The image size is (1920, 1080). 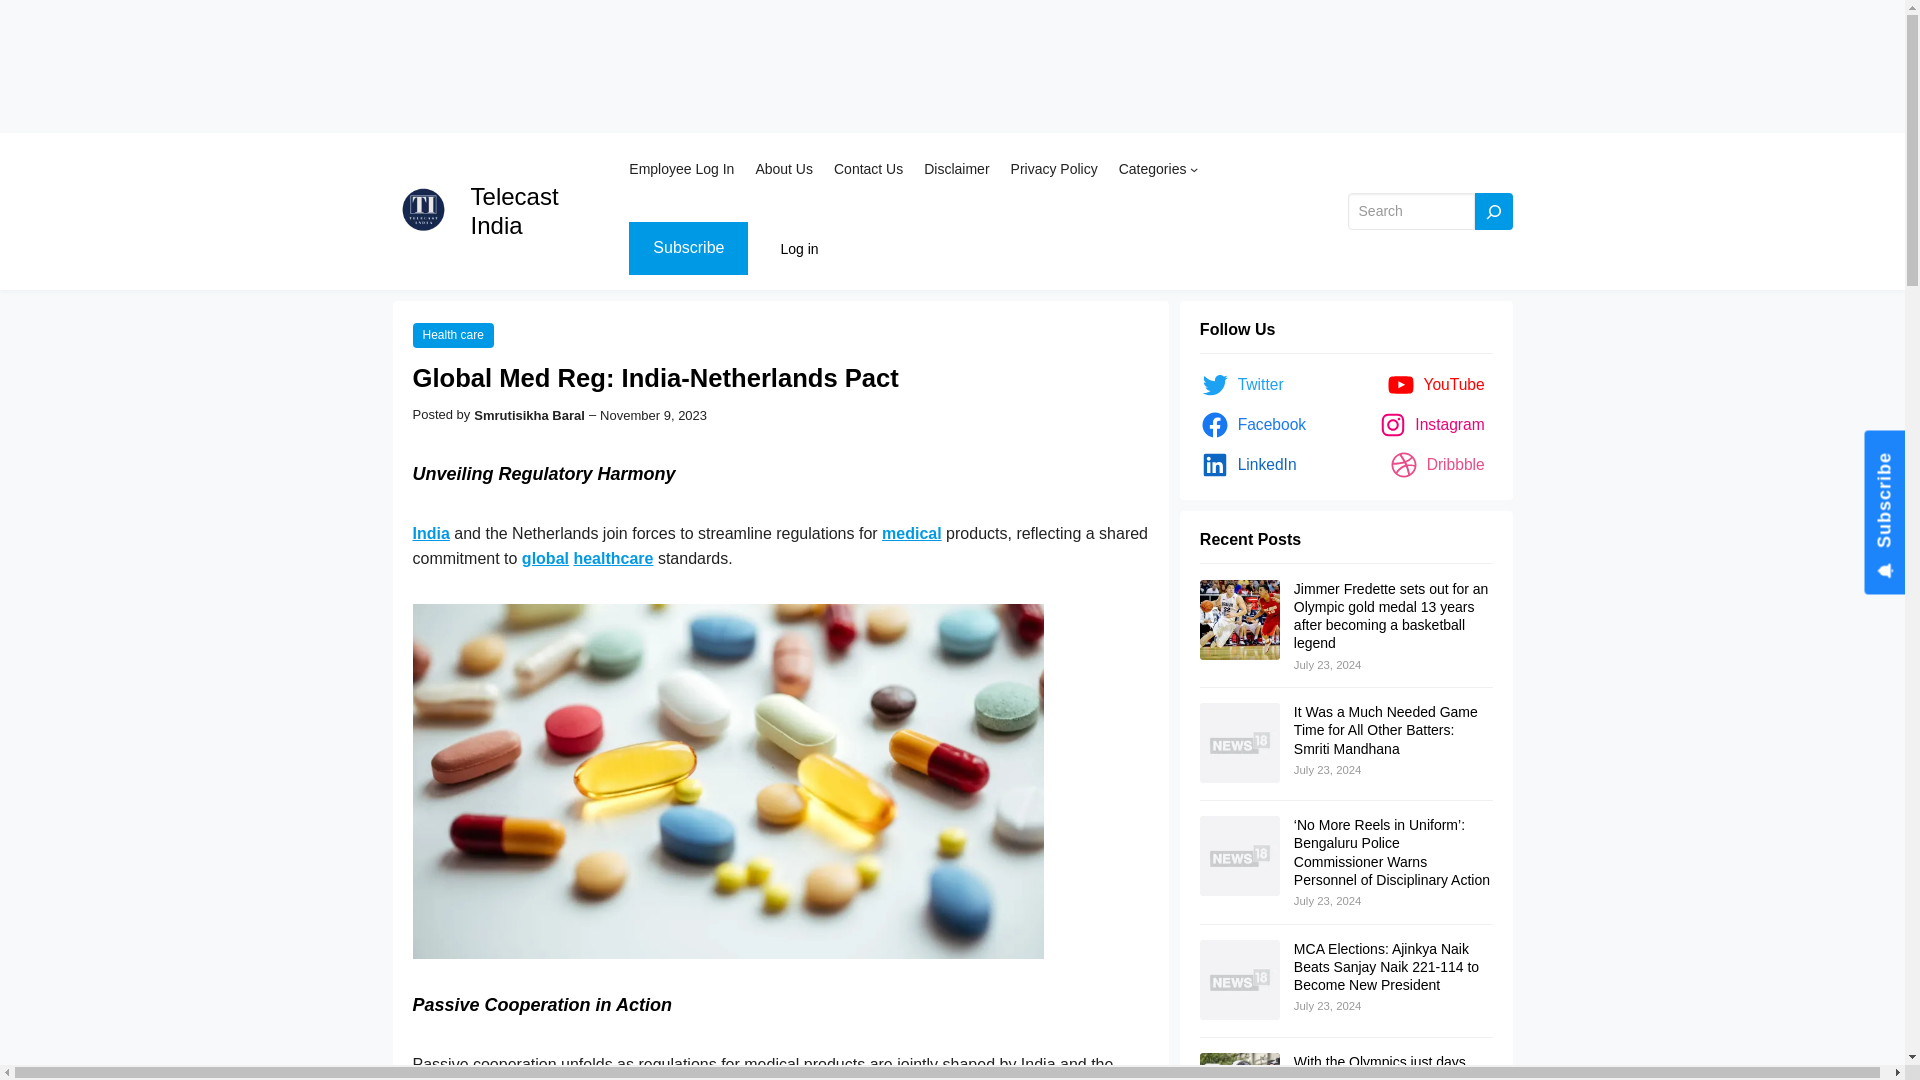 I want to click on YouTube, so click(x=1440, y=384).